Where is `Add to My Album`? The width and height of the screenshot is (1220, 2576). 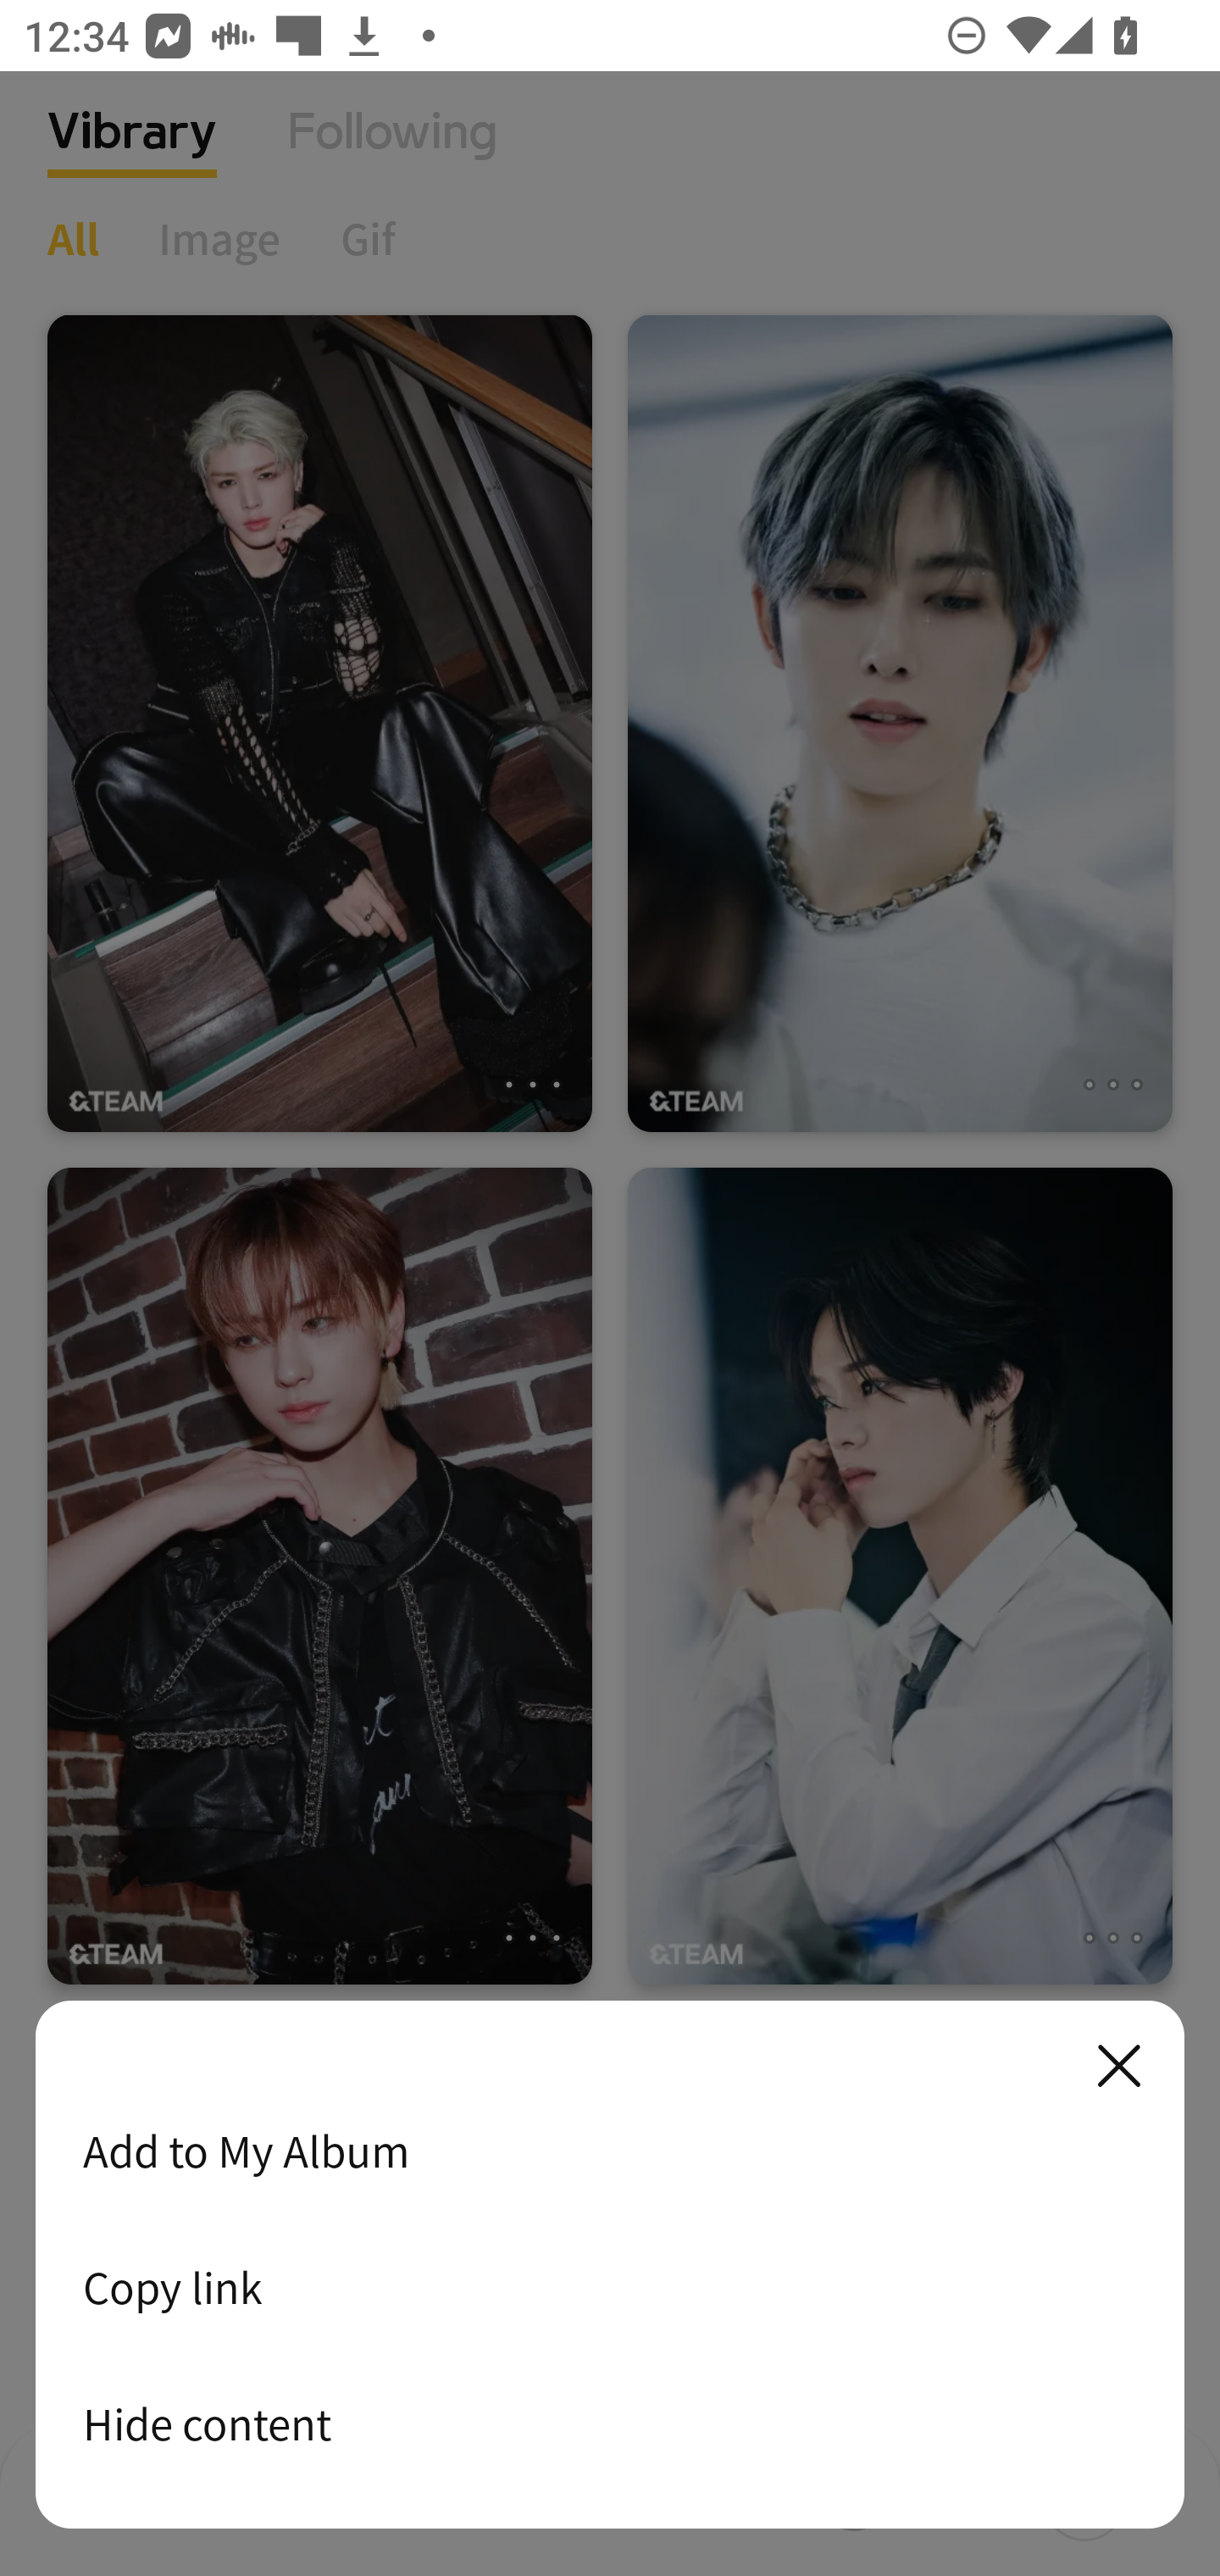
Add to My Album is located at coordinates (610, 2151).